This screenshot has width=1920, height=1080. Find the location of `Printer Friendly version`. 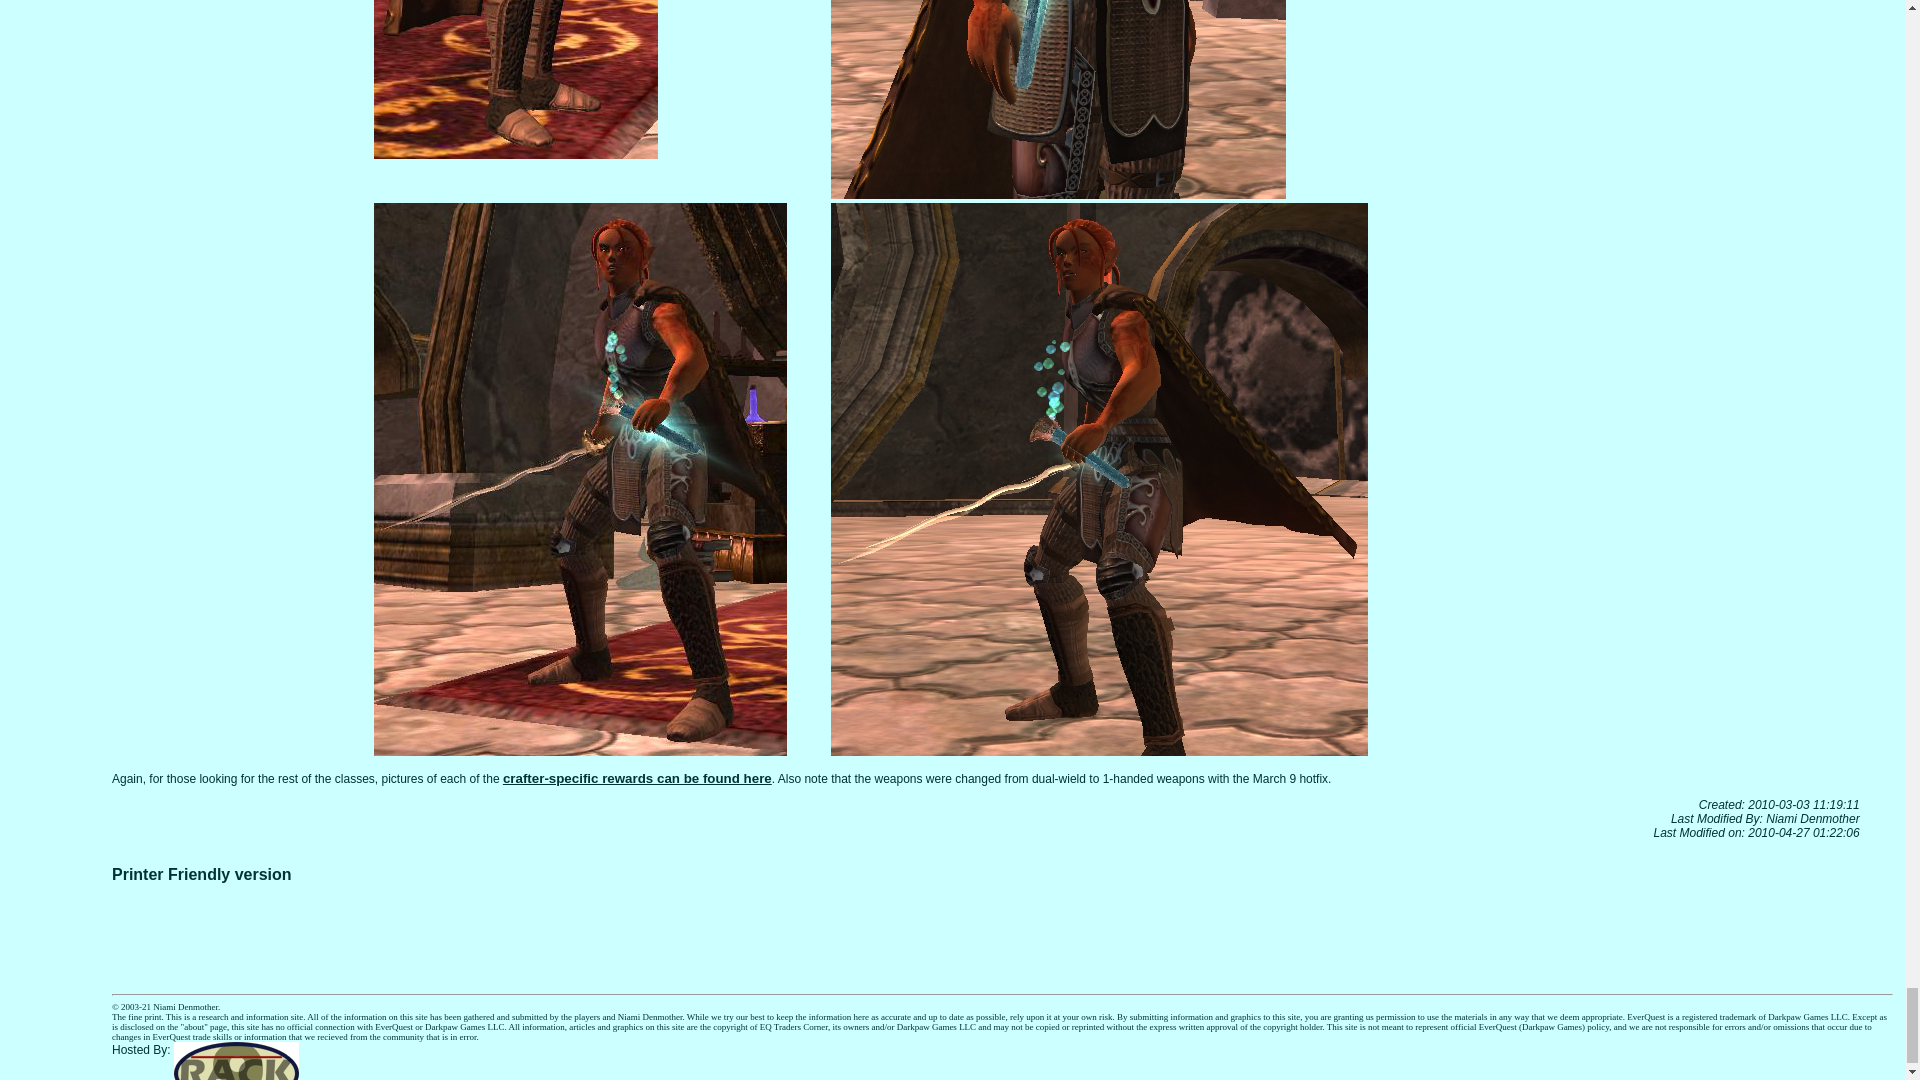

Printer Friendly version is located at coordinates (201, 874).